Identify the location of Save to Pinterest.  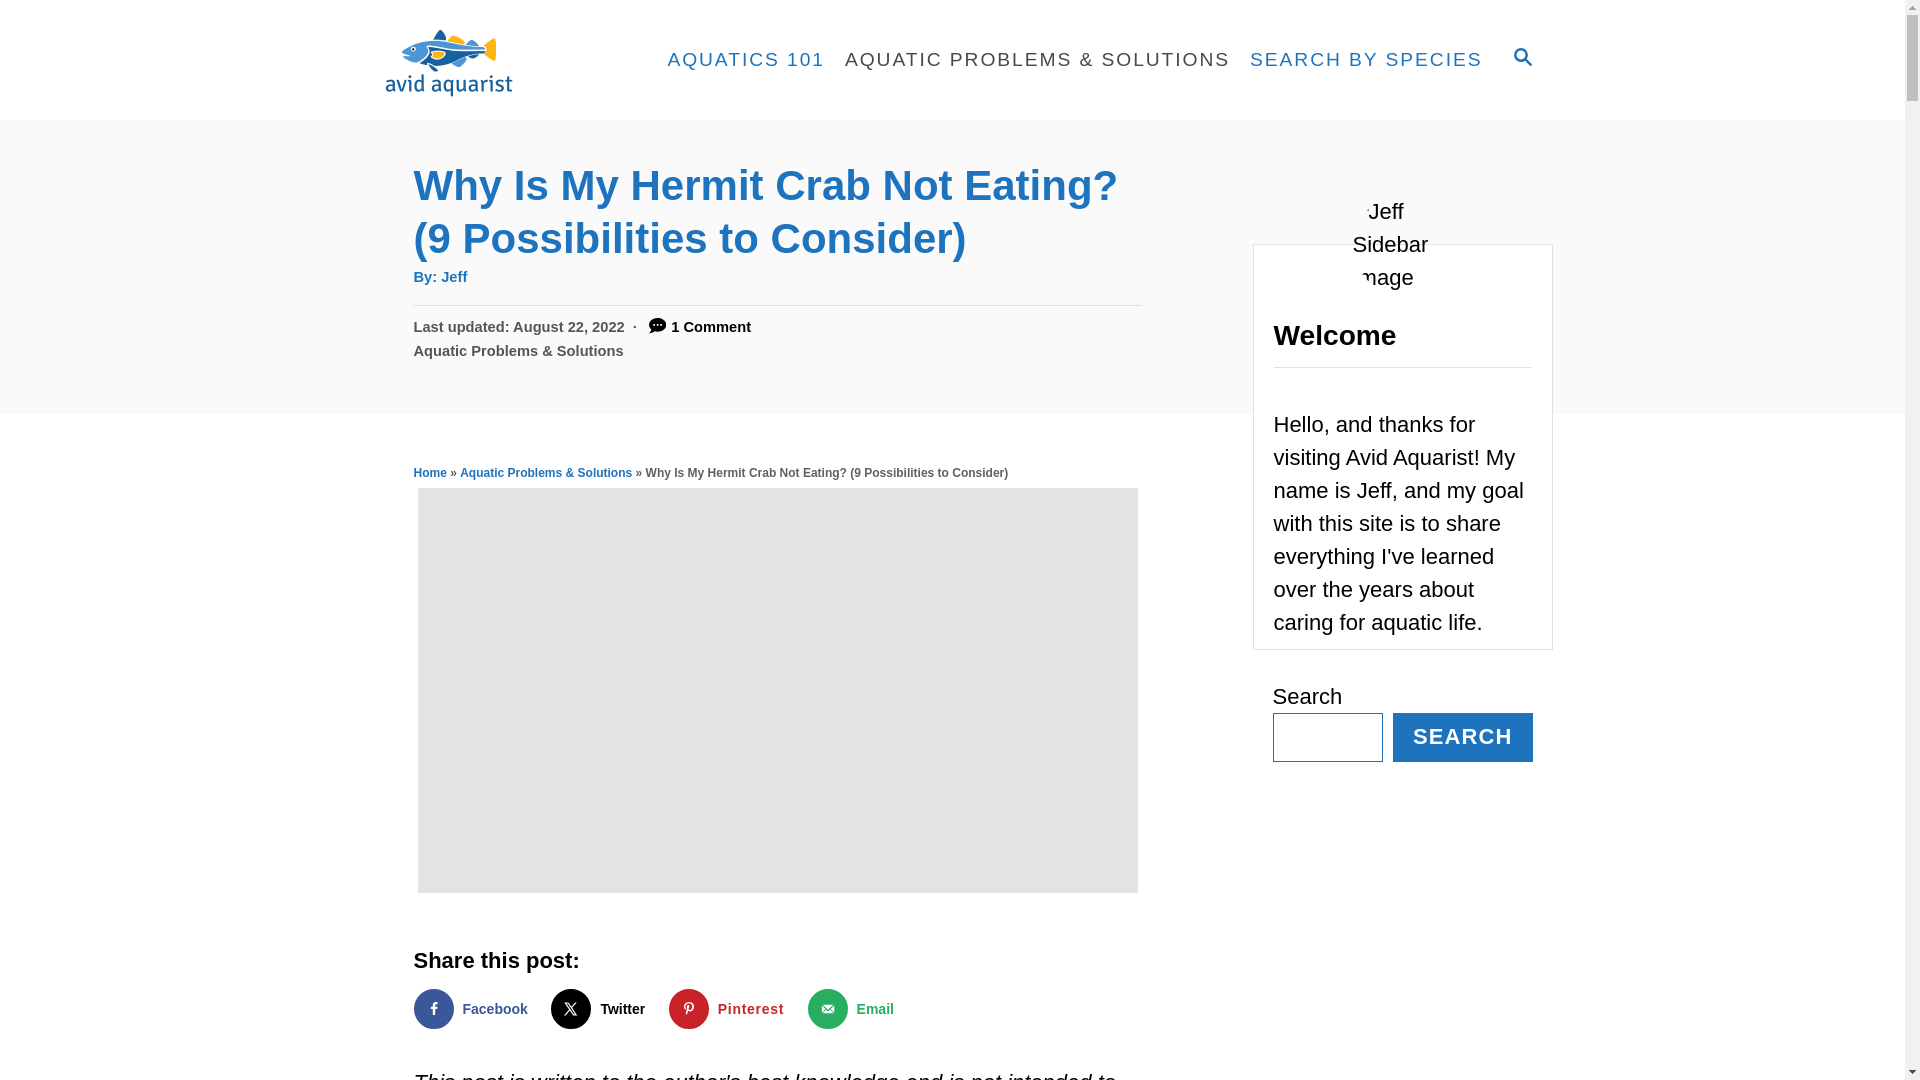
(730, 1009).